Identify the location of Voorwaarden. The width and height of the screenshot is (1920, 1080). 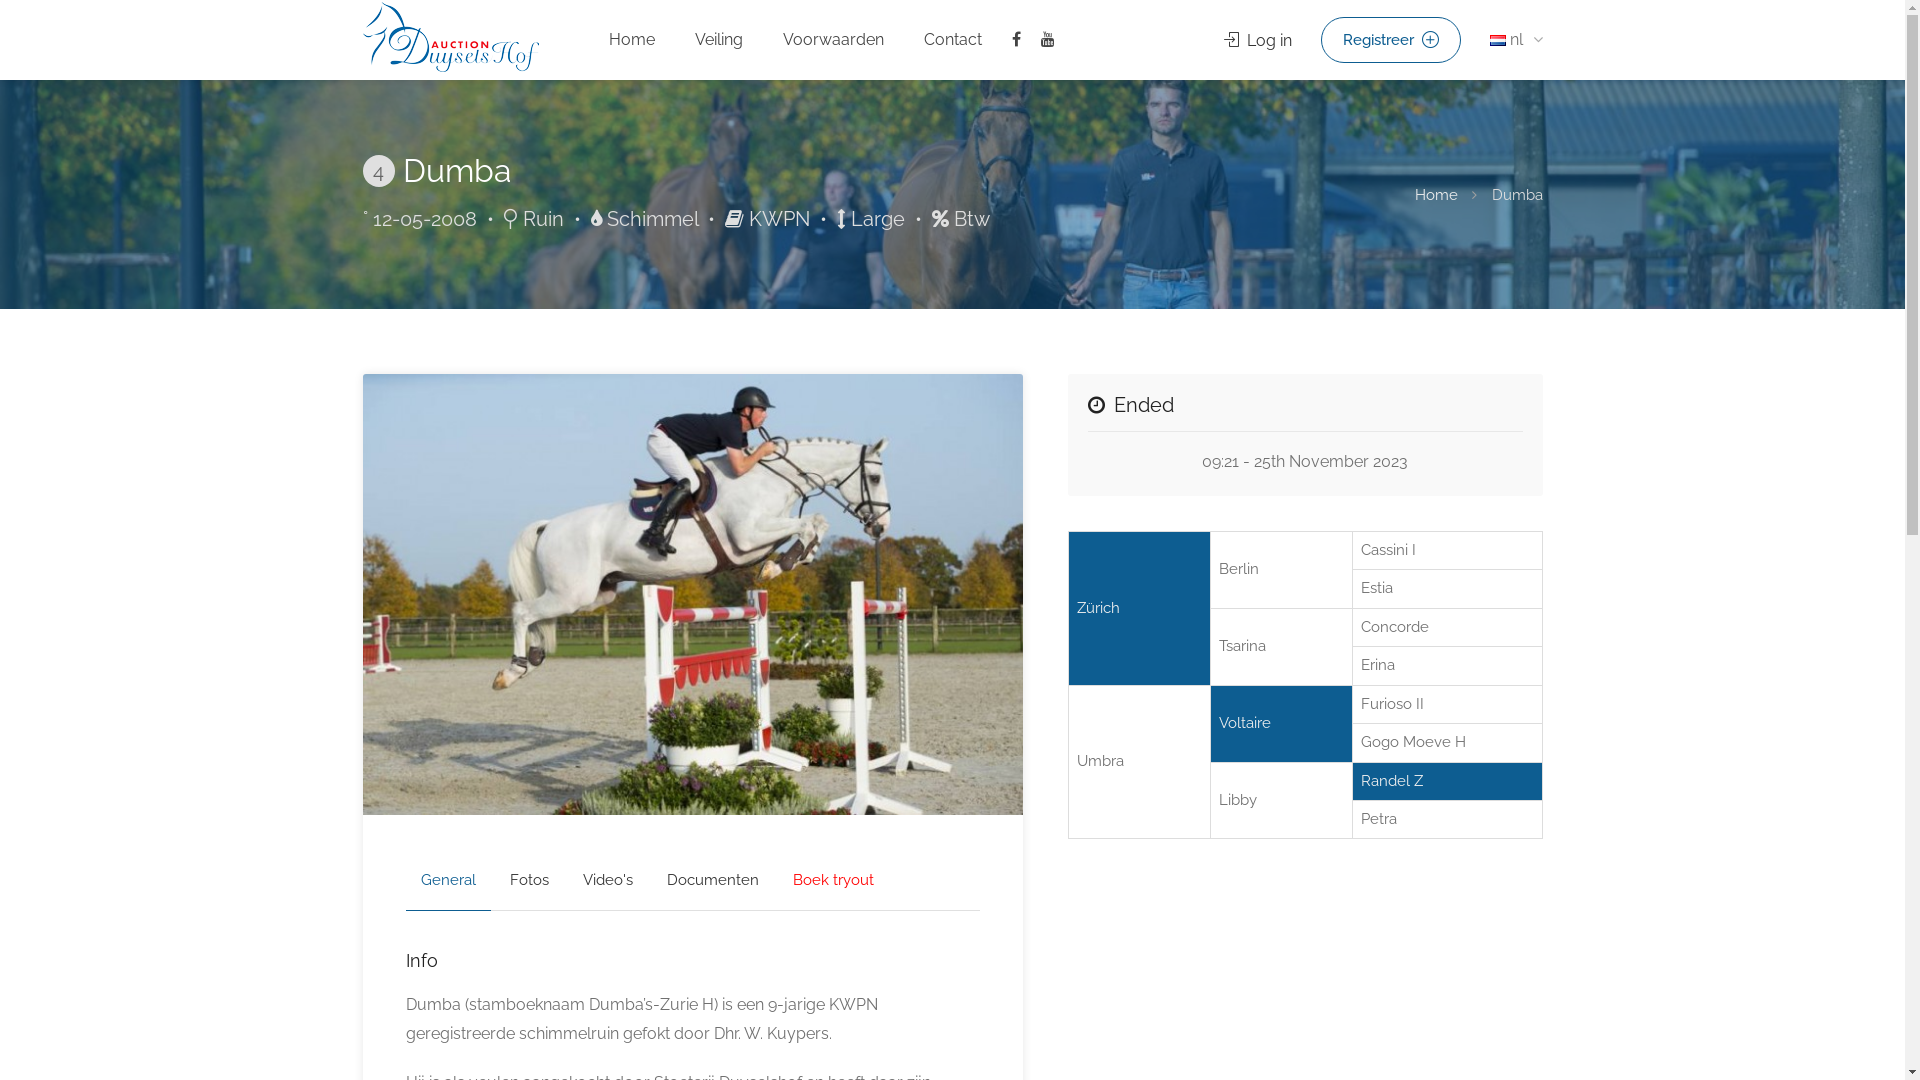
(834, 40).